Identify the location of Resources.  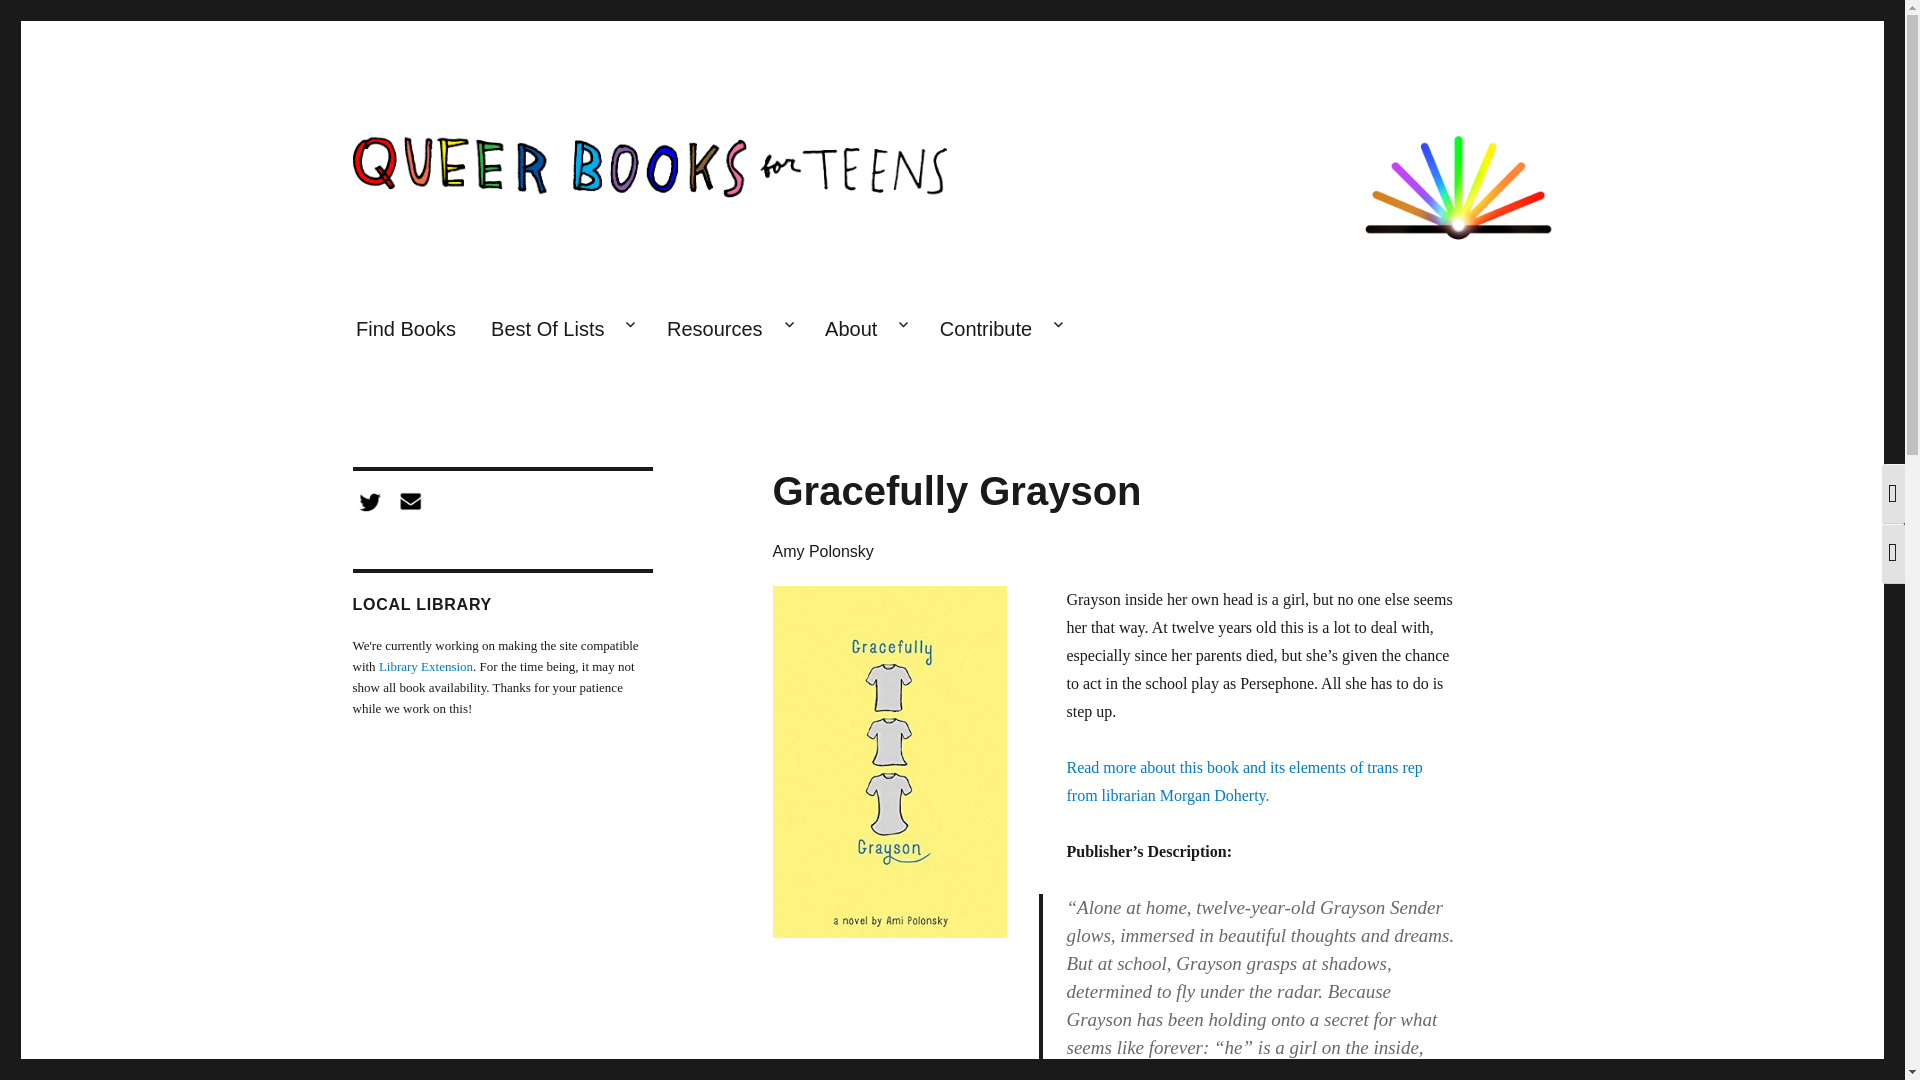
(727, 330).